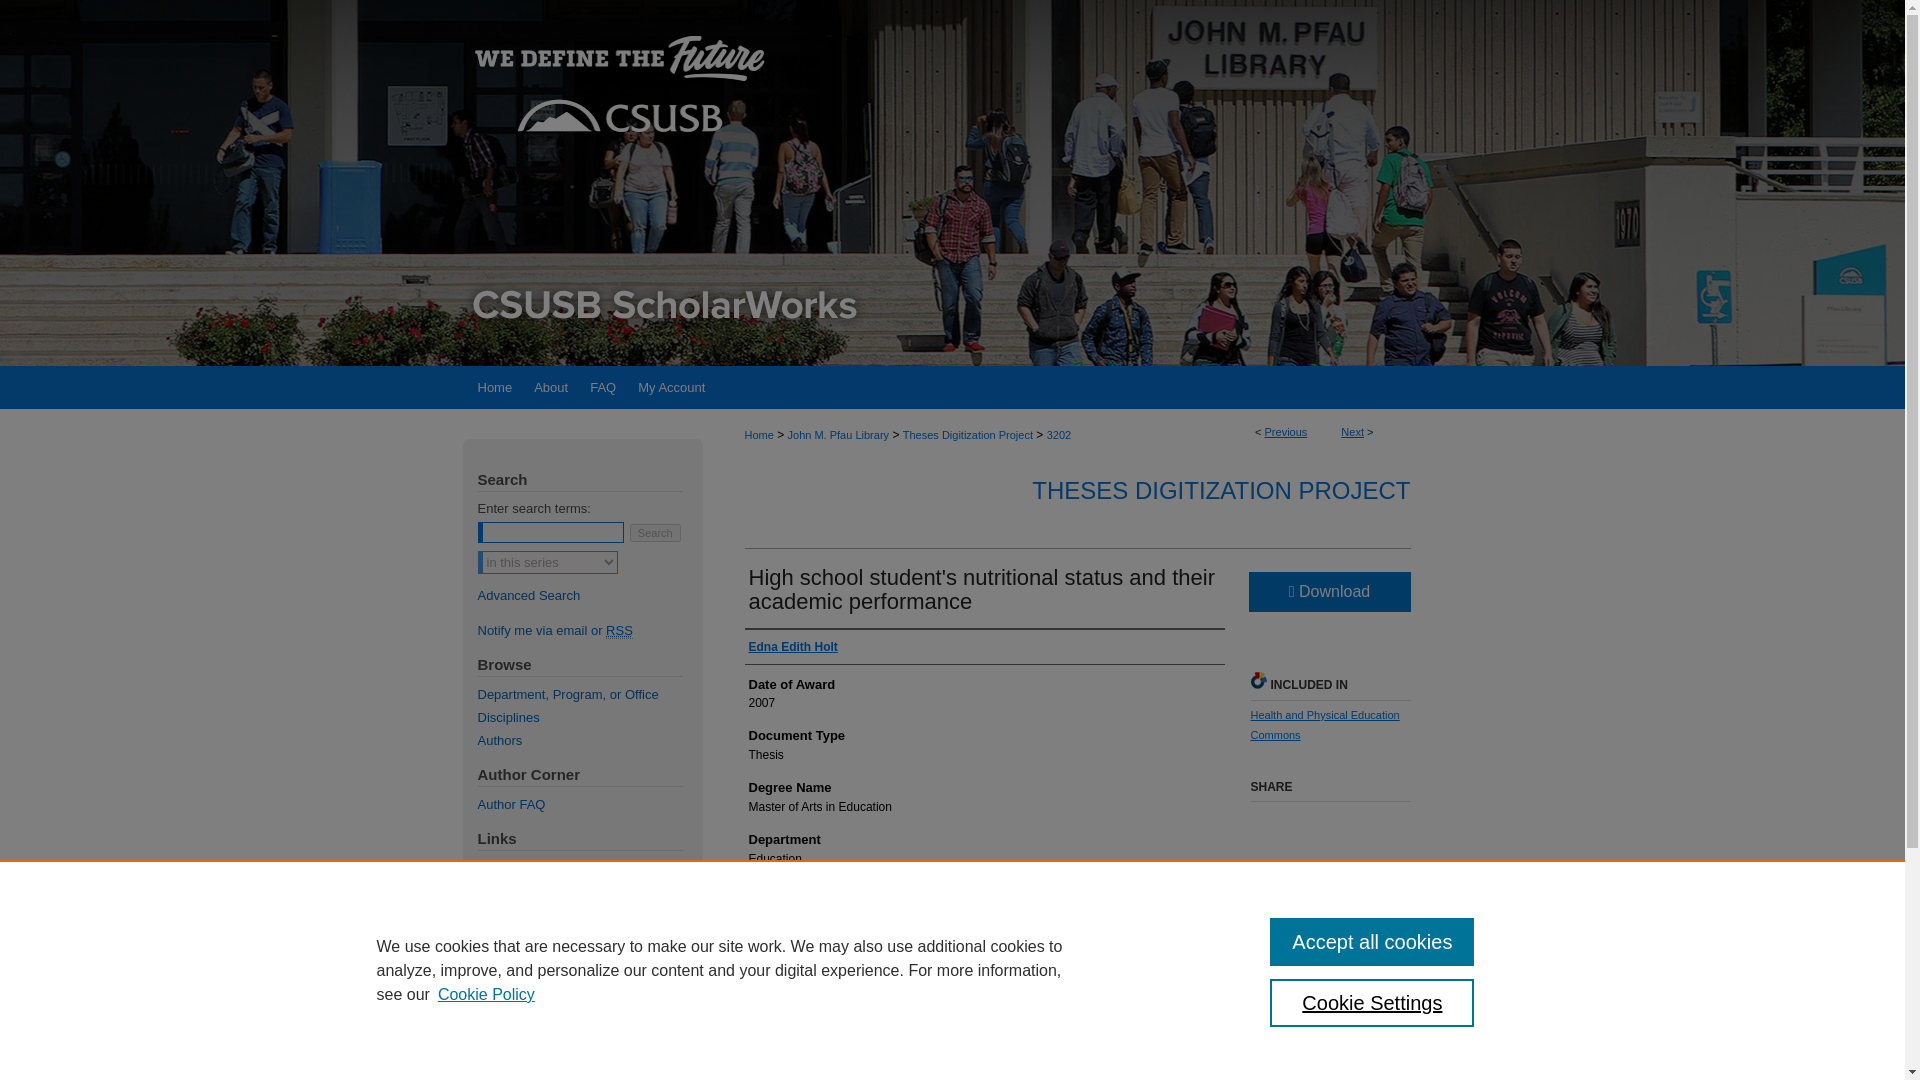  Describe the element at coordinates (603, 388) in the screenshot. I see `FAQ` at that location.